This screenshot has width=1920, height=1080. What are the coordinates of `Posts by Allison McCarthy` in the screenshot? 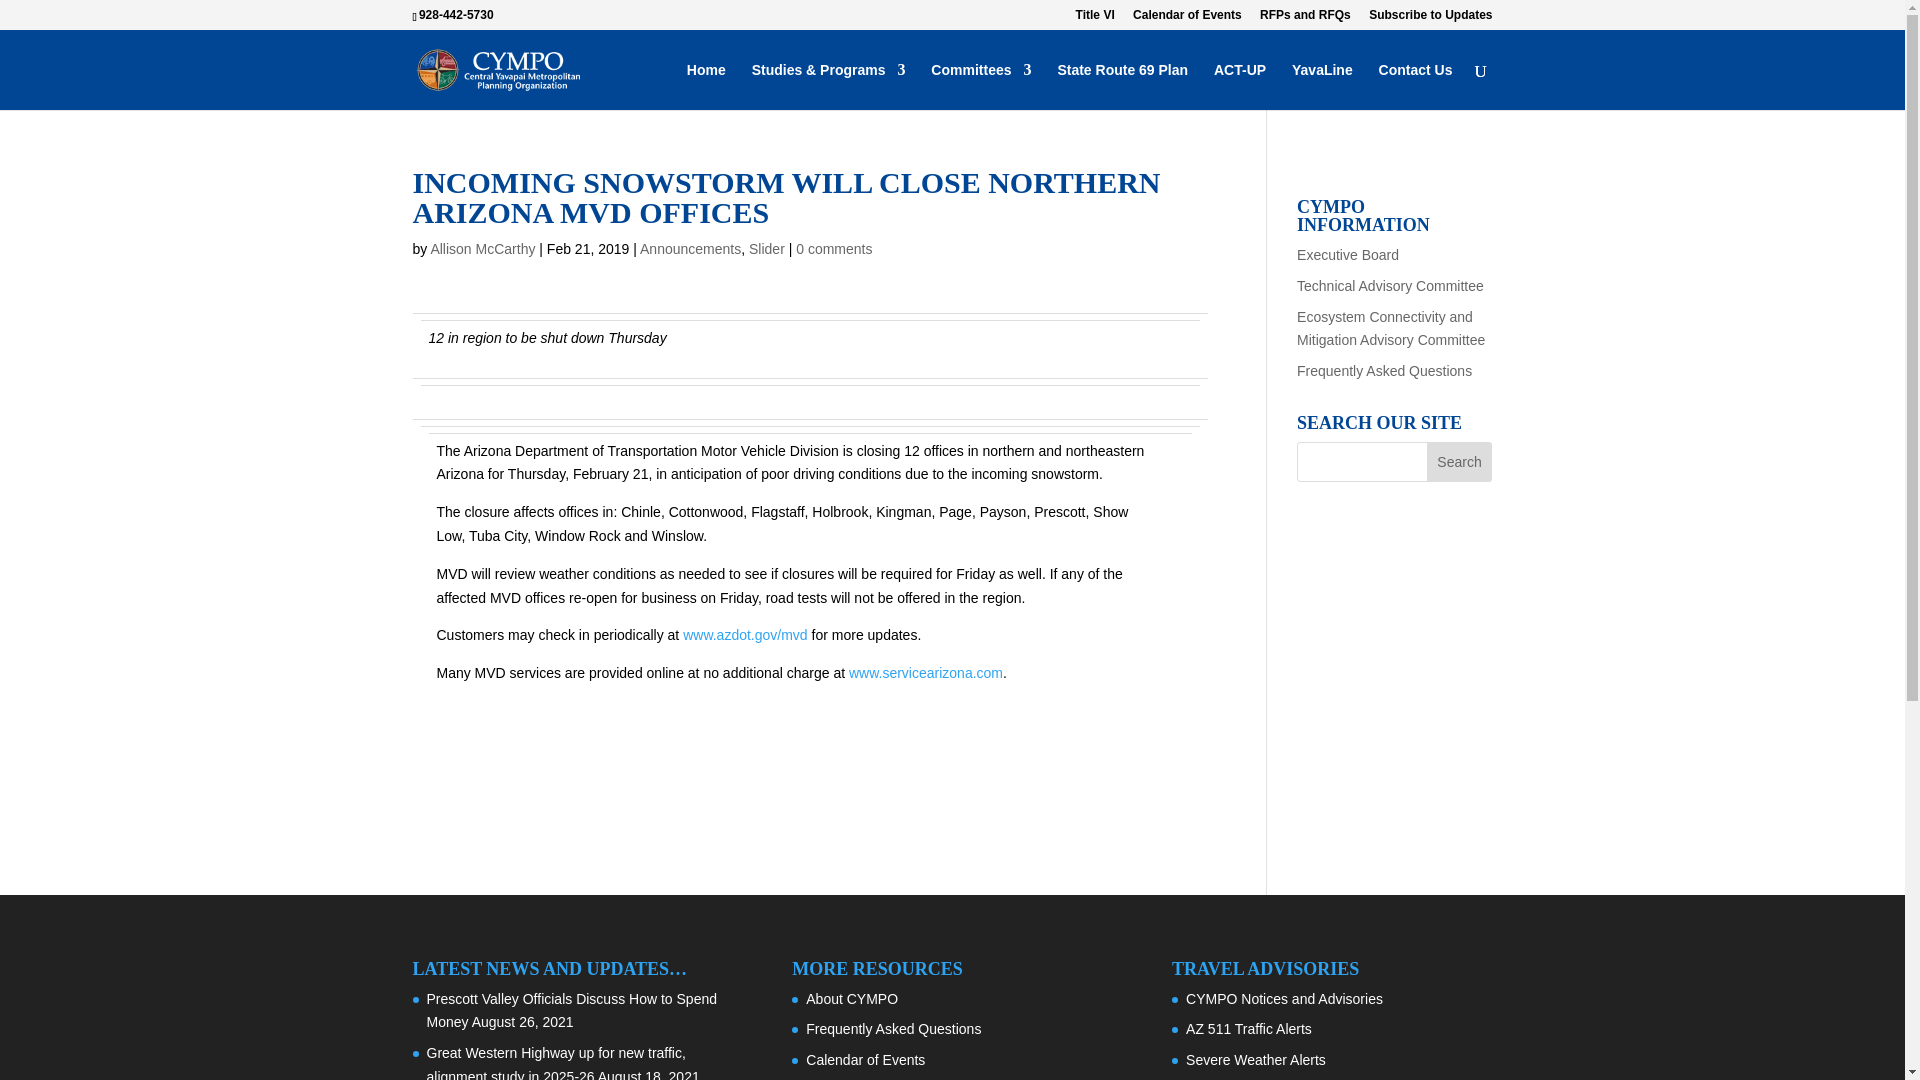 It's located at (482, 248).